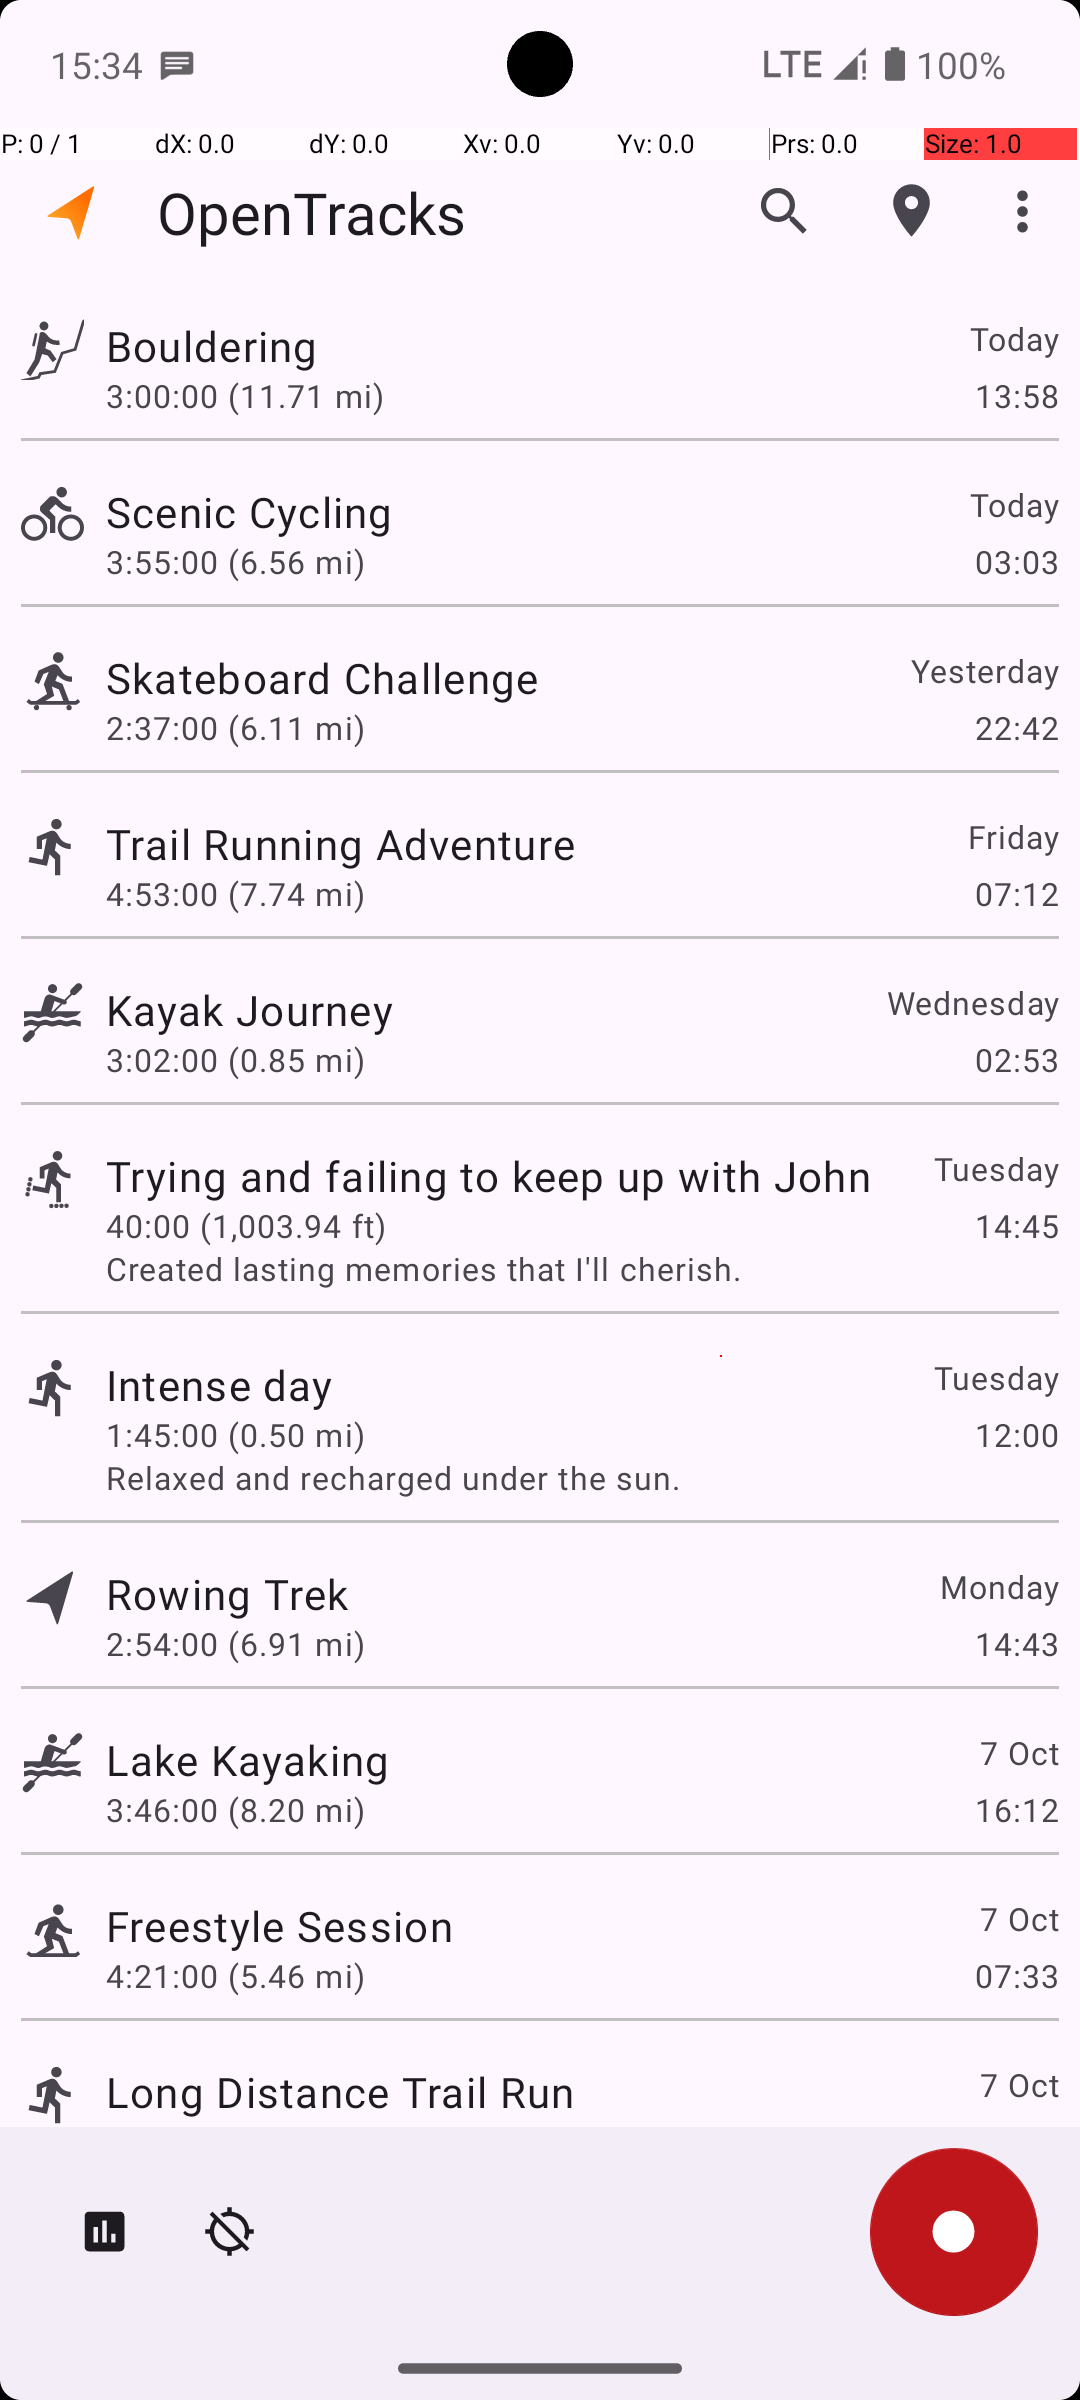  I want to click on Relaxed and recharged under the sun., so click(582, 1478).